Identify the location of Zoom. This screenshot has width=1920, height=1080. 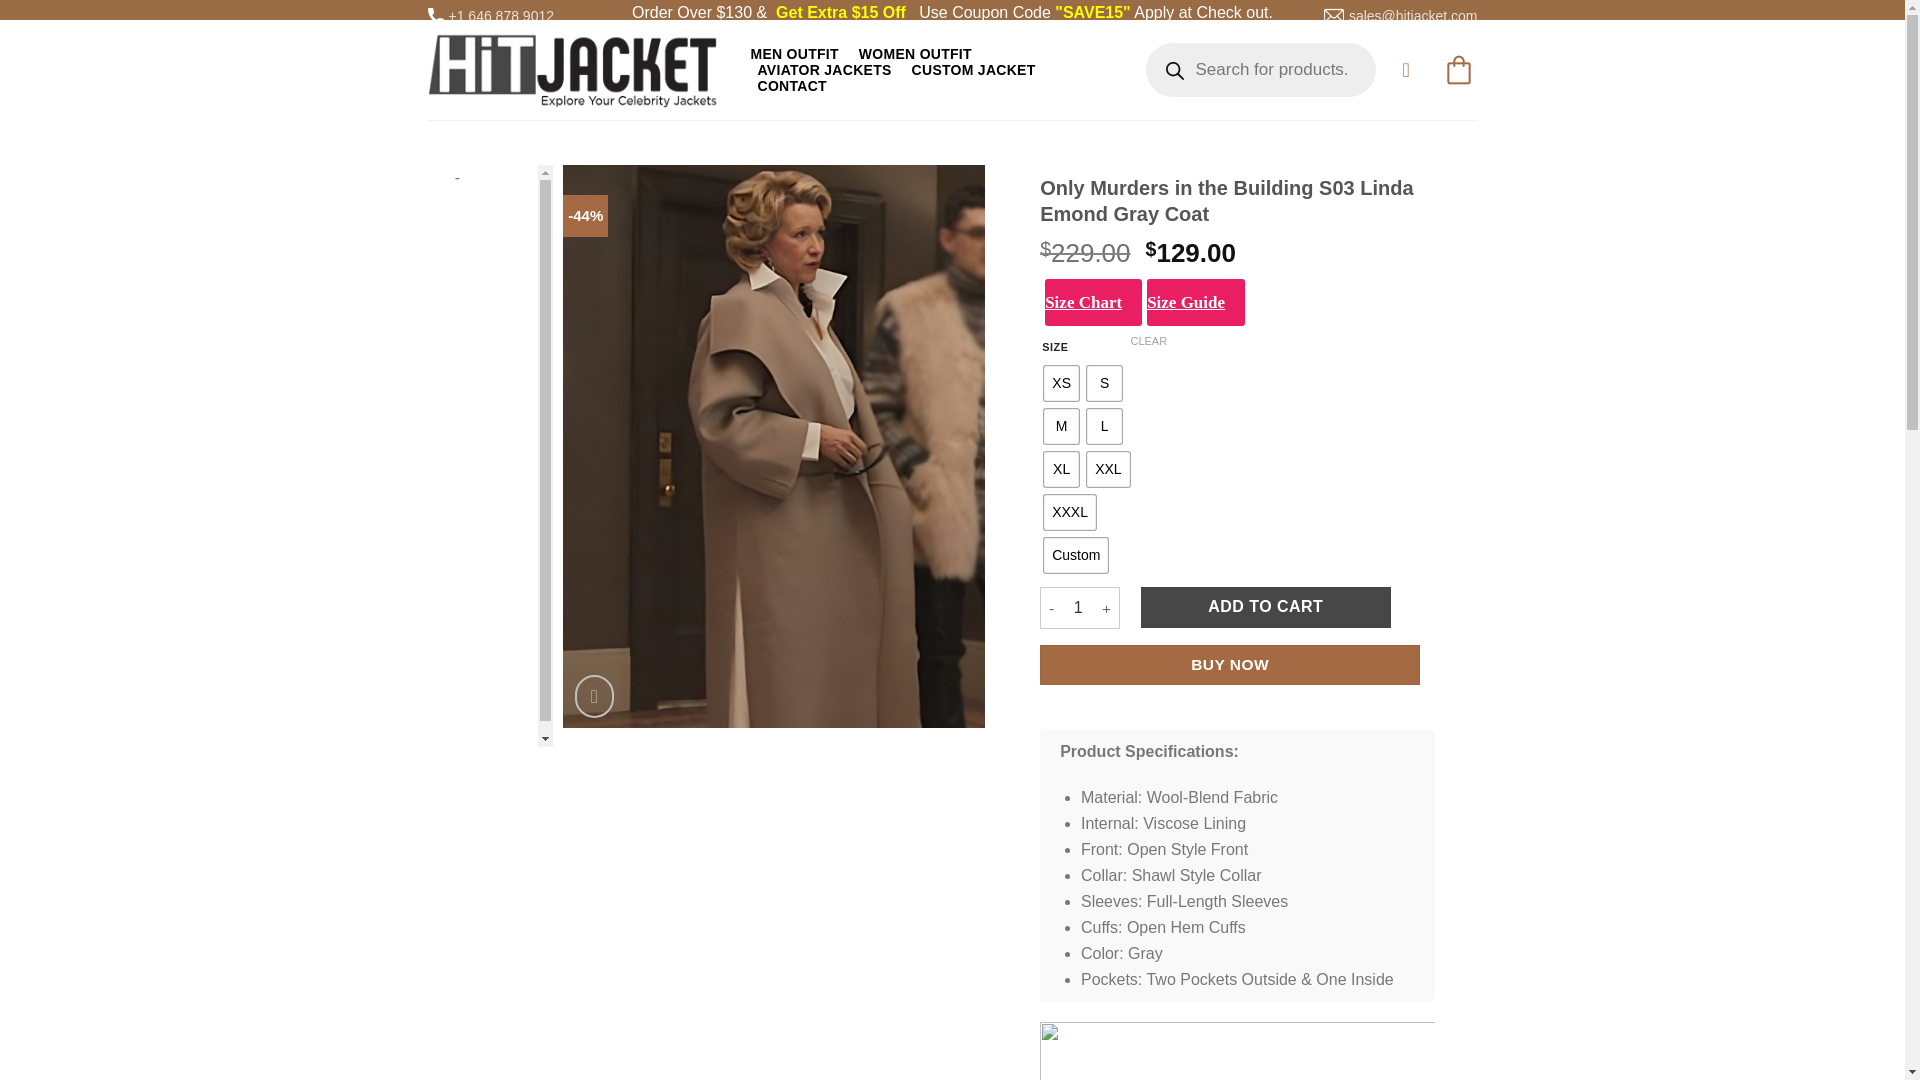
(594, 696).